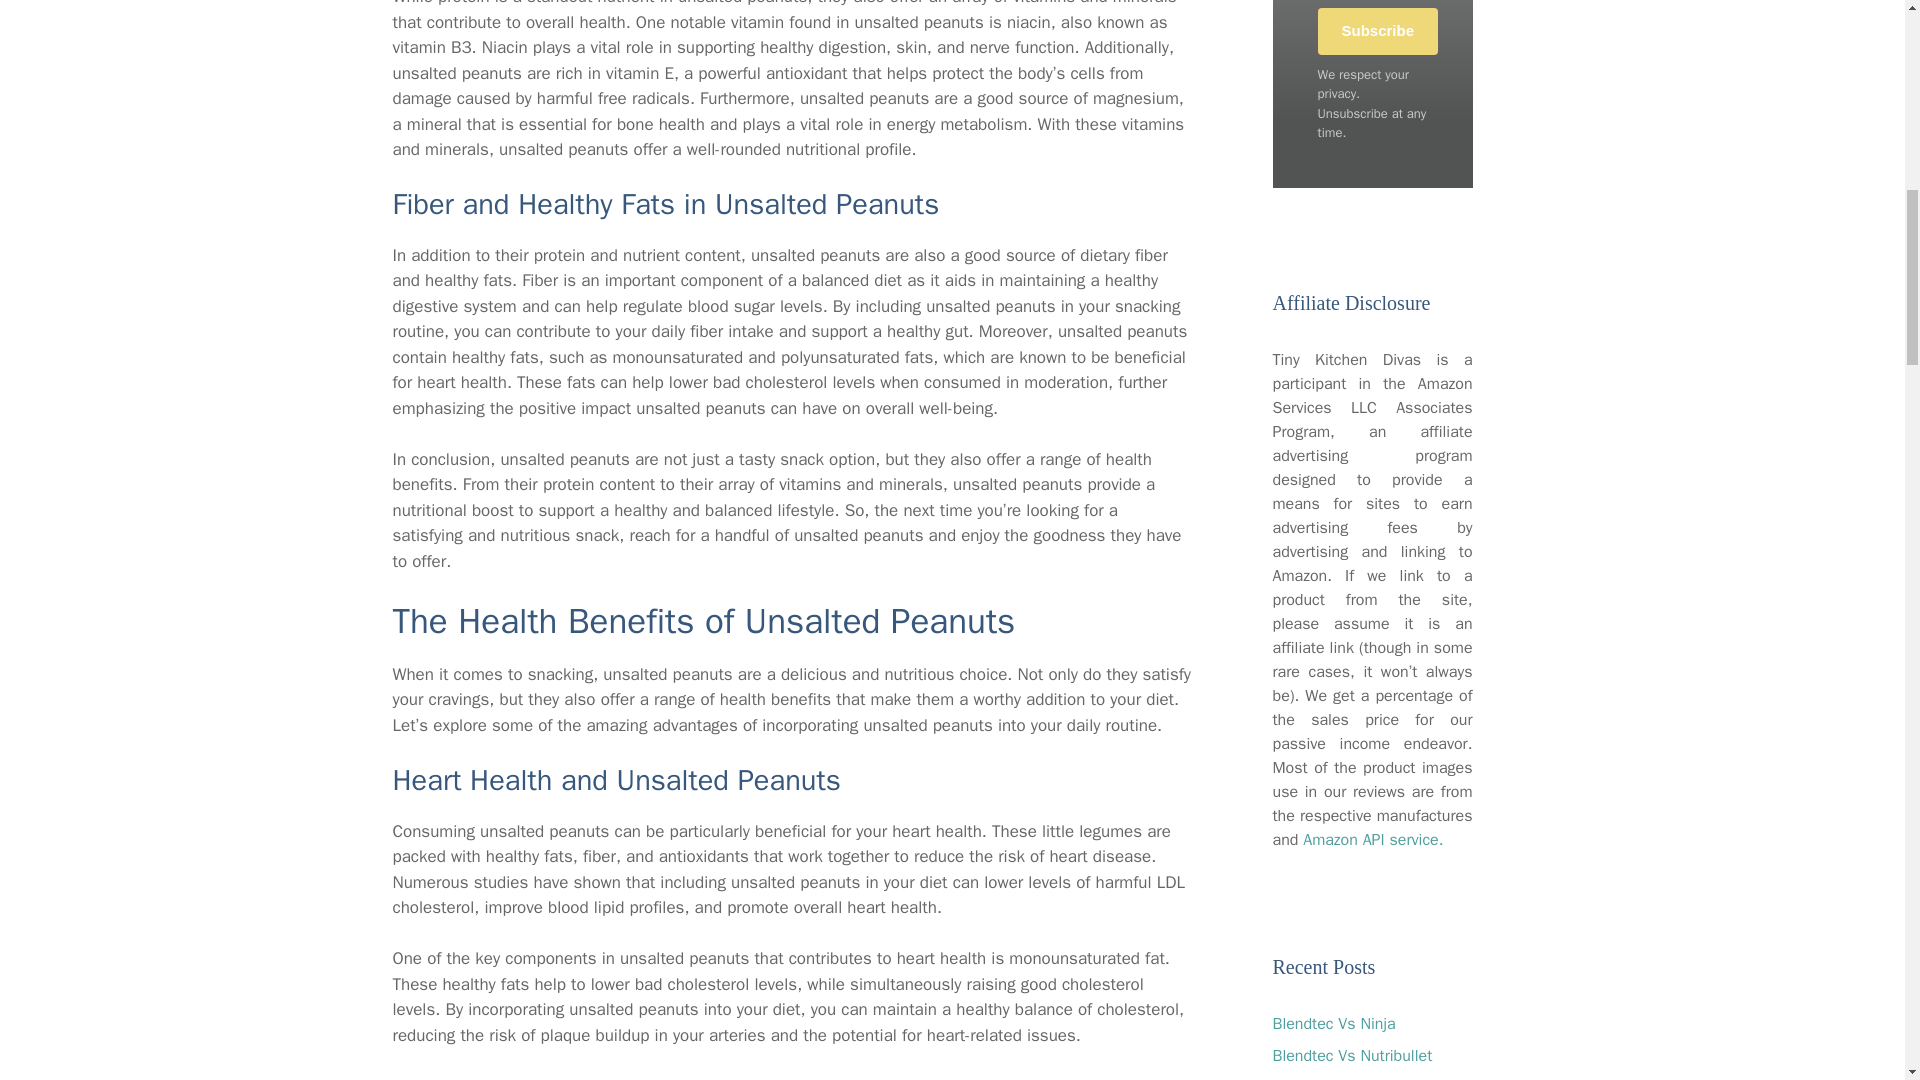 Image resolution: width=1920 pixels, height=1080 pixels. What do you see at coordinates (1855, 949) in the screenshot?
I see `Scroll back to top` at bounding box center [1855, 949].